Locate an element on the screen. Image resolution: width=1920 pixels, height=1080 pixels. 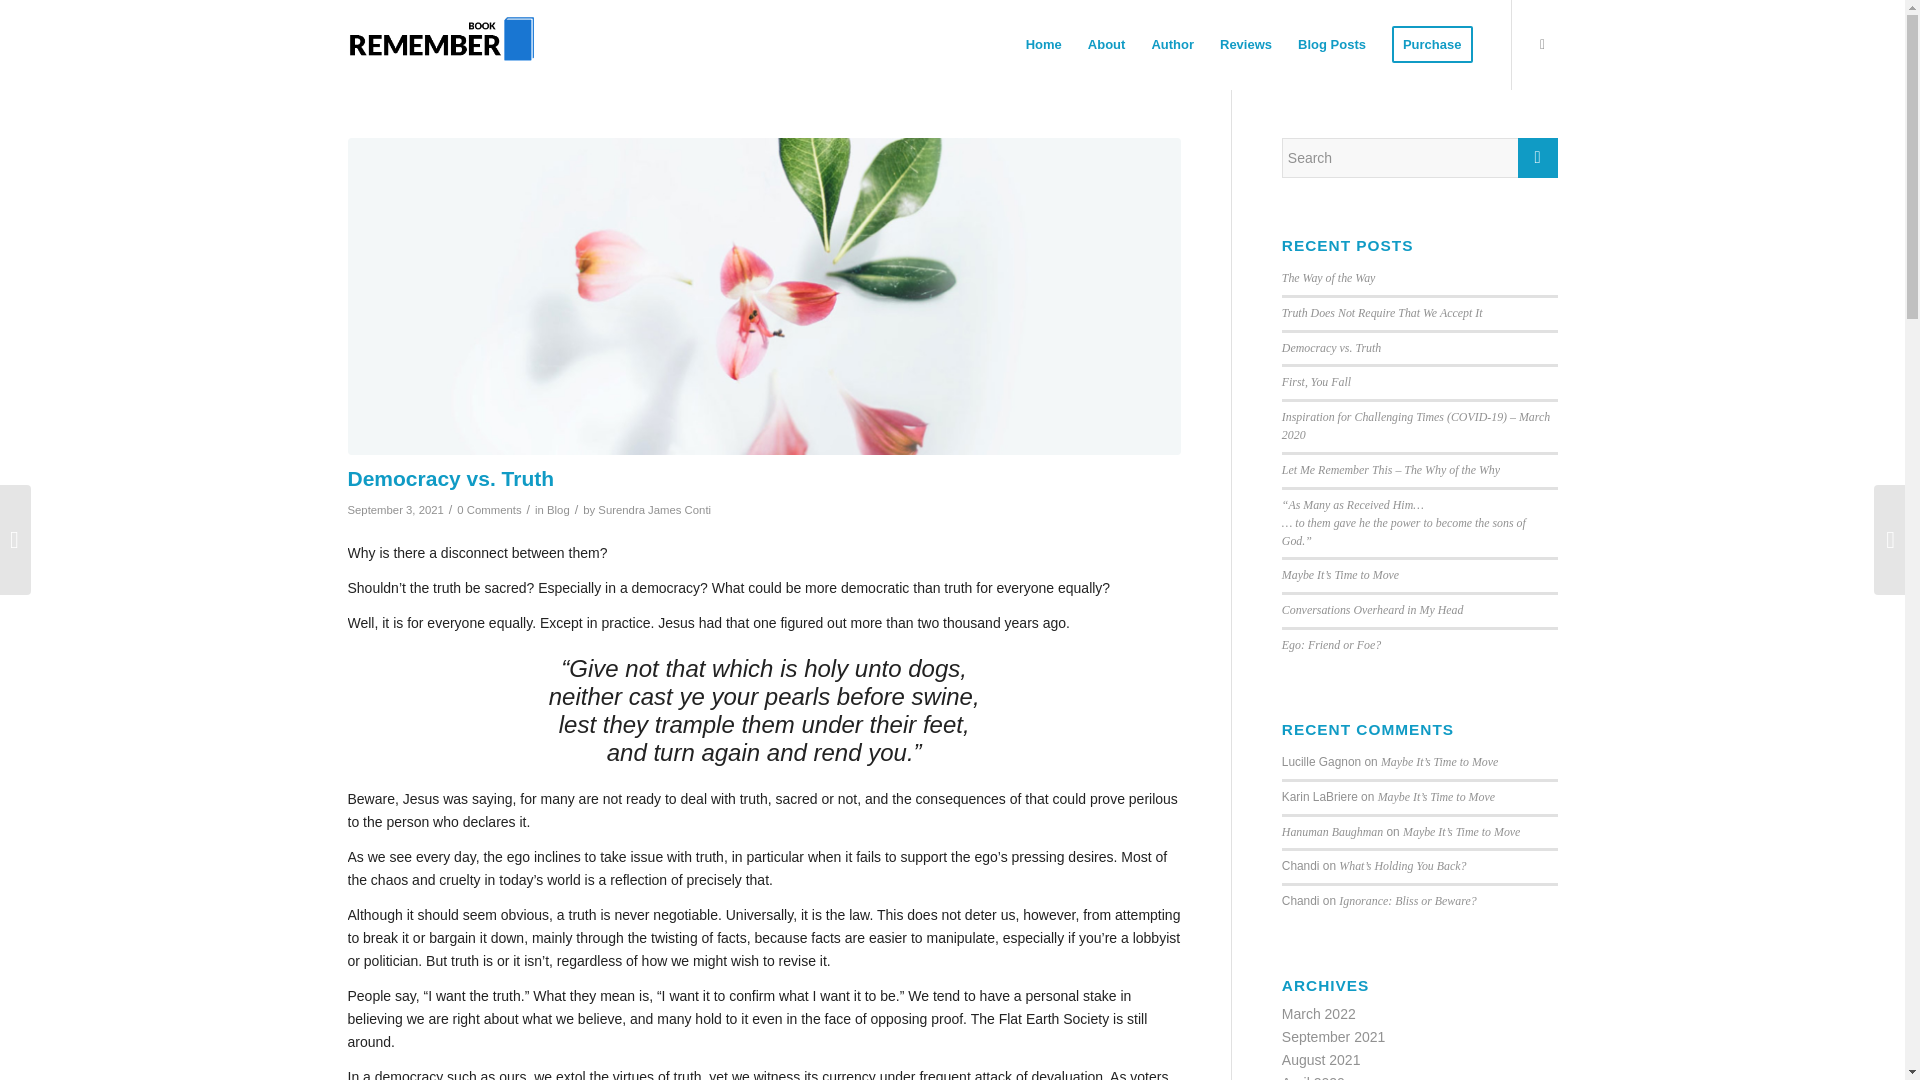
Purchase is located at coordinates (1432, 44).